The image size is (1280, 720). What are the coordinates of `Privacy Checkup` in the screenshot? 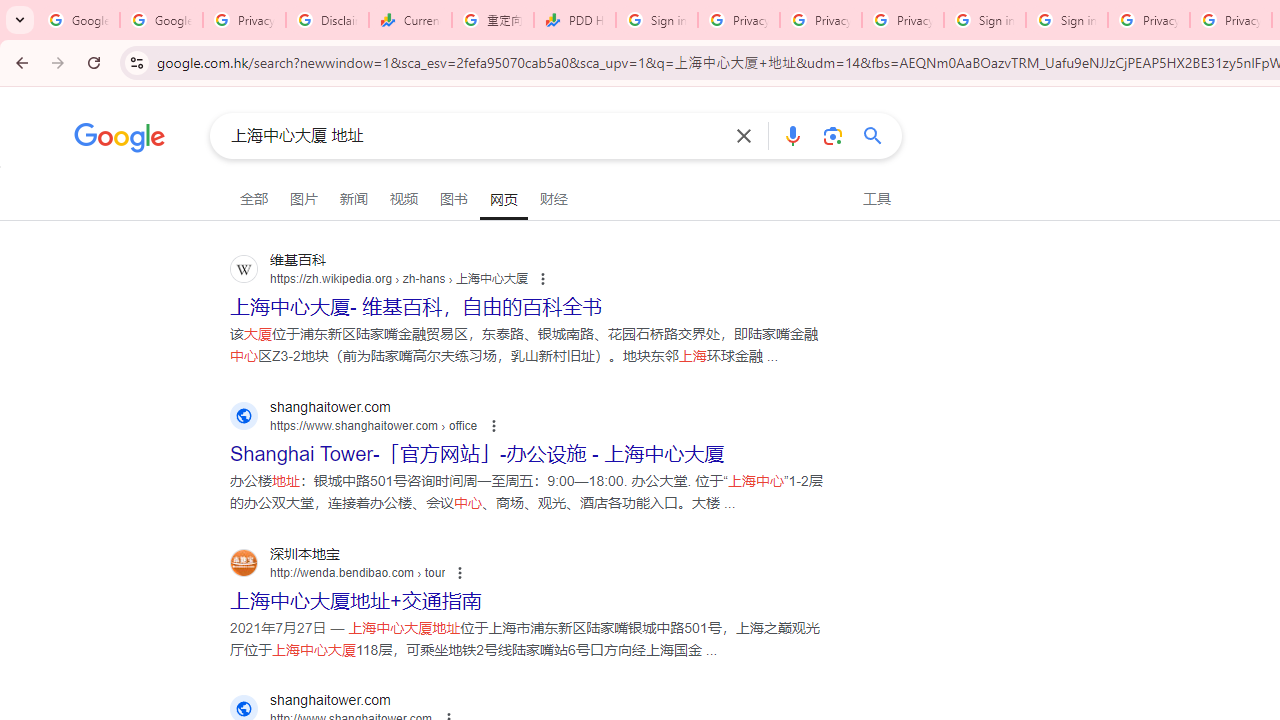 It's located at (902, 20).